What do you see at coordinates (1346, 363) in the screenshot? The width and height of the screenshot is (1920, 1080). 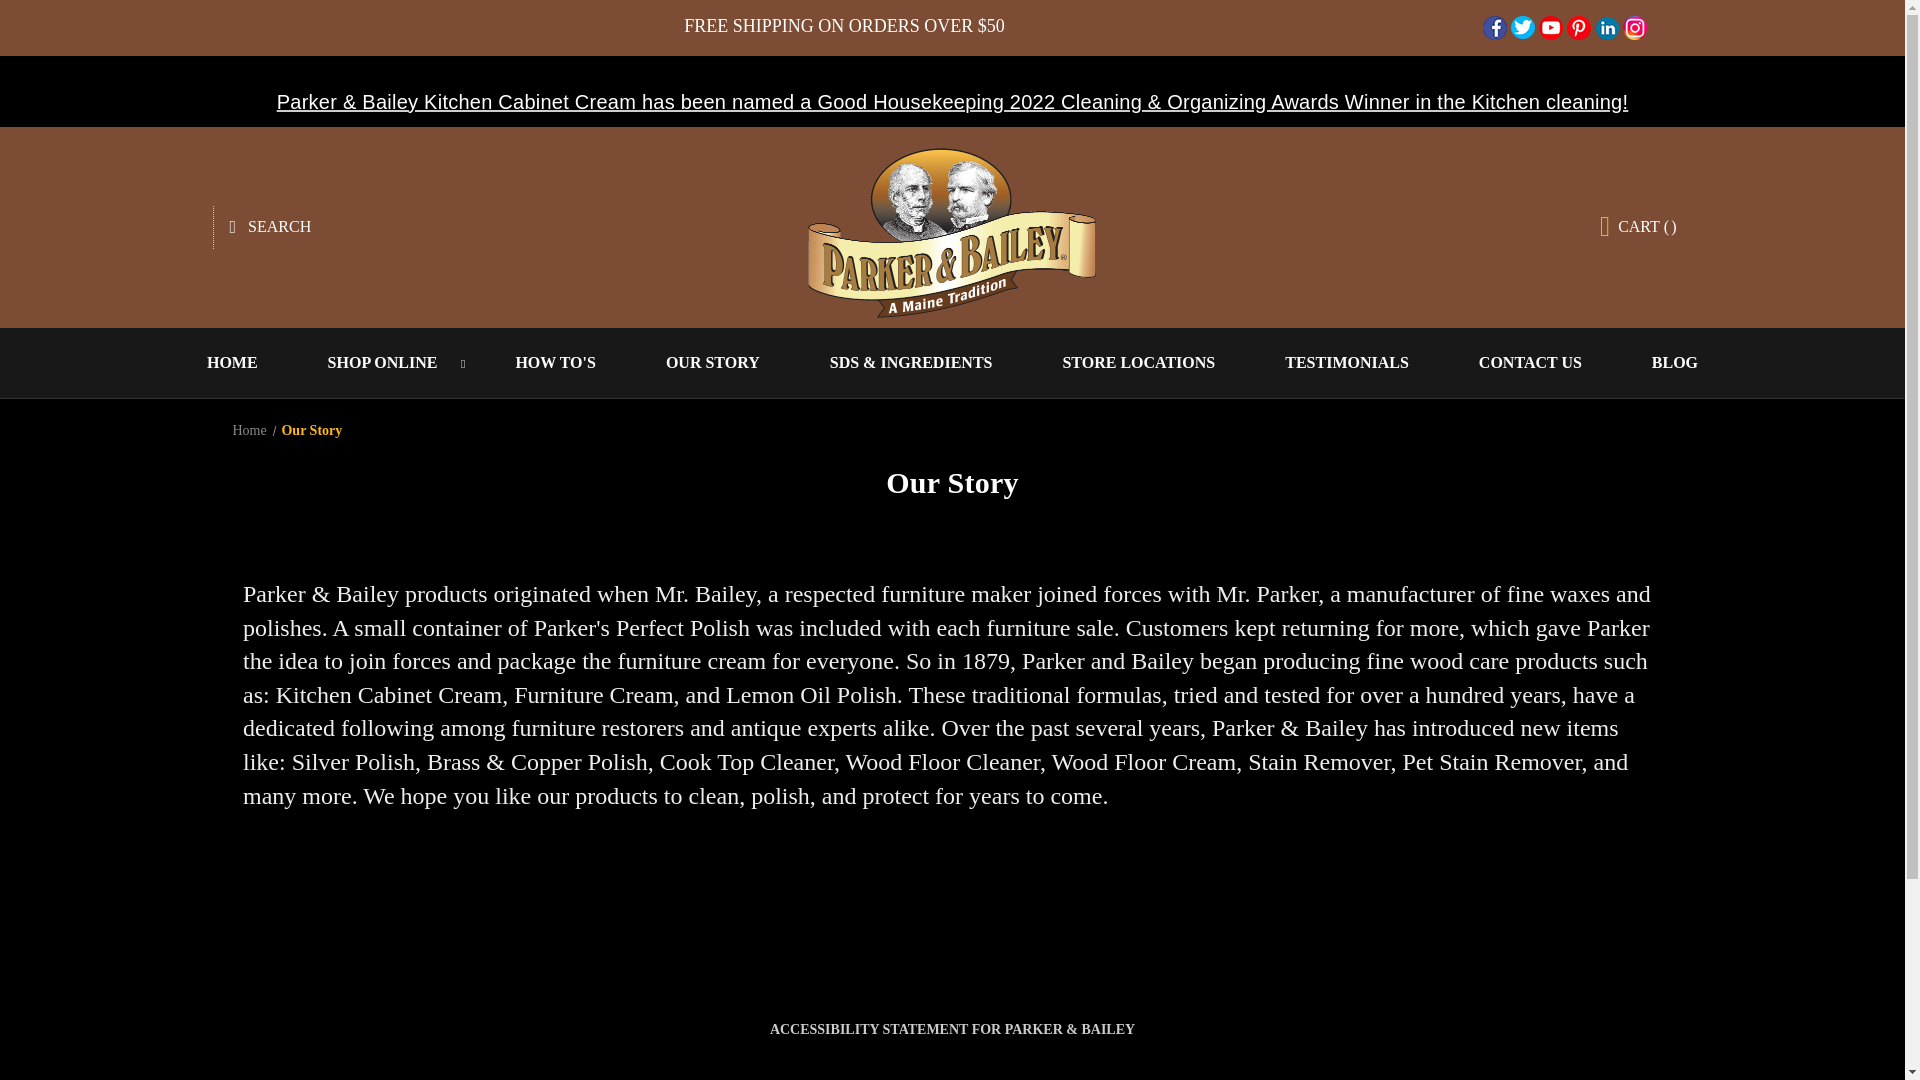 I see `TESTIMONIALS` at bounding box center [1346, 363].